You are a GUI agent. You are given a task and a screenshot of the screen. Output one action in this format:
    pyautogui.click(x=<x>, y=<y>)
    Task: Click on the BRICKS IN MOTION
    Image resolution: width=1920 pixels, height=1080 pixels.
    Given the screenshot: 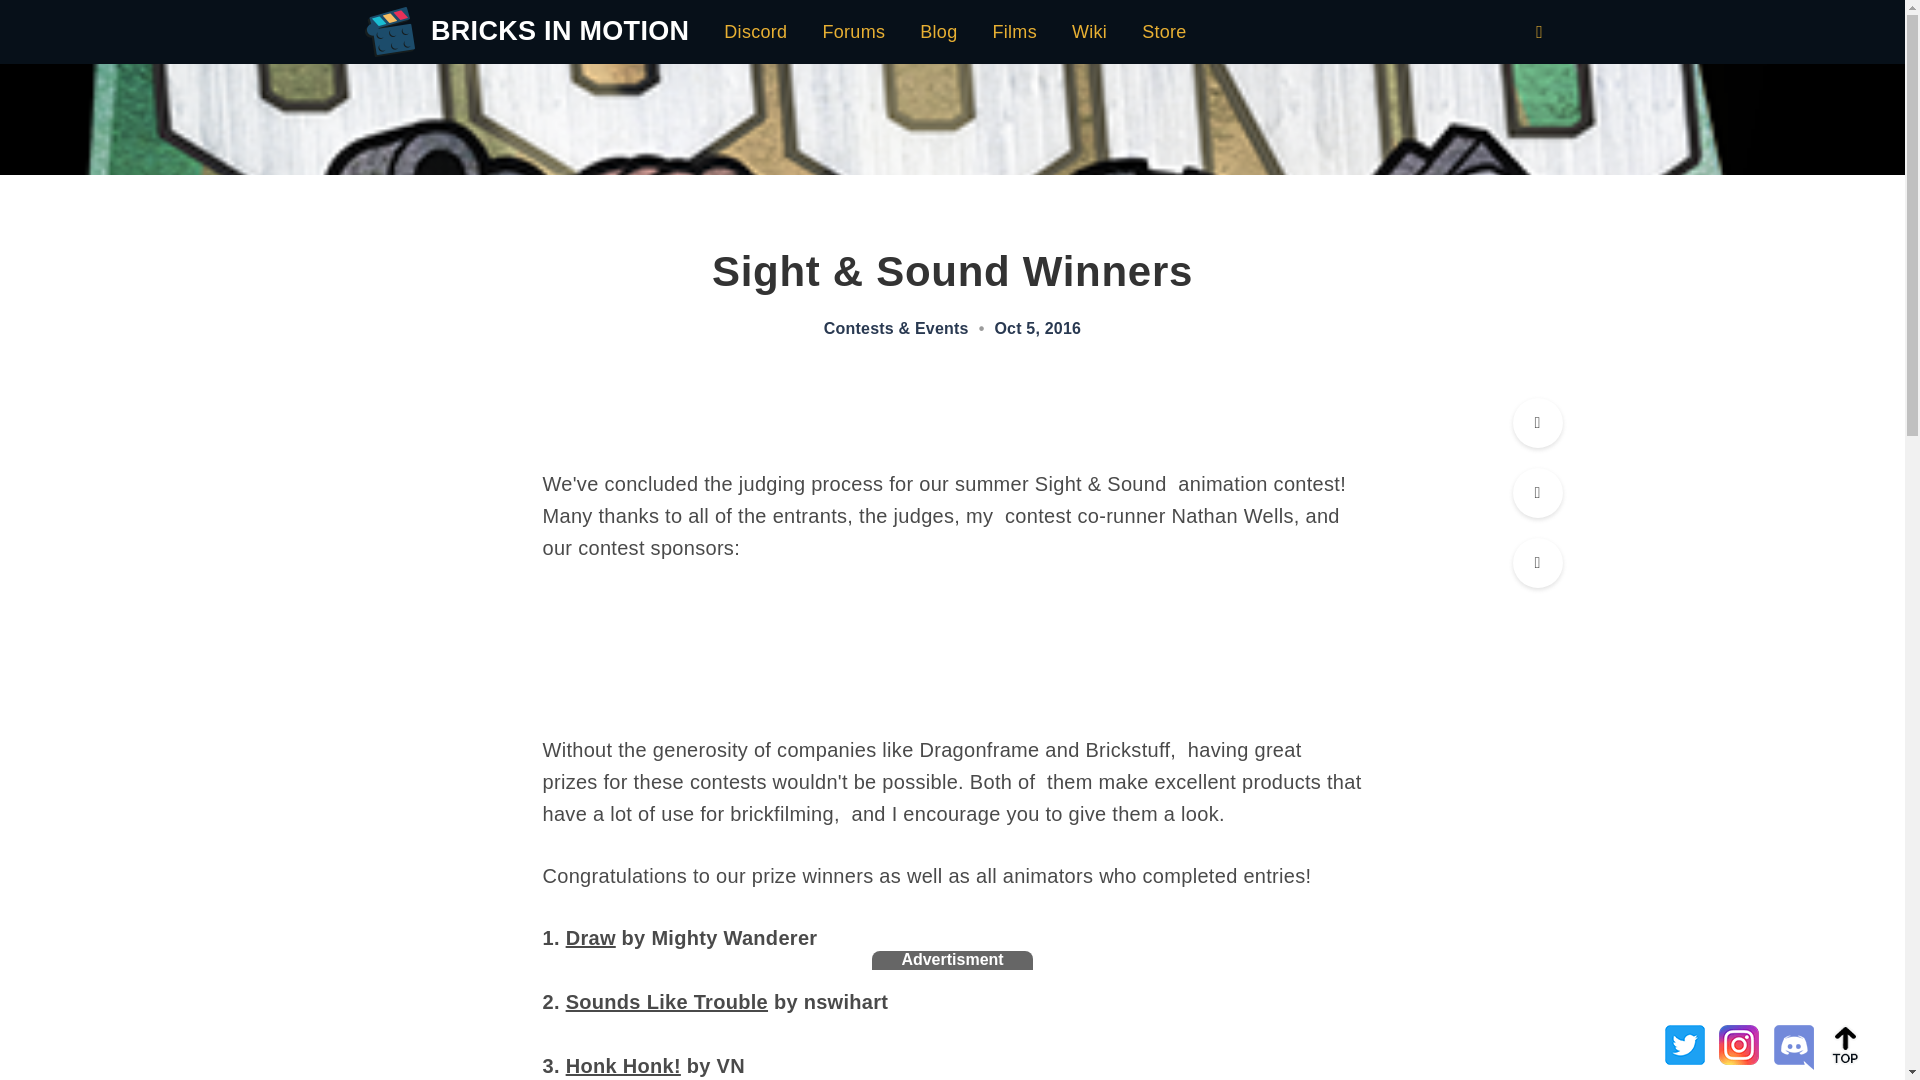 What is the action you would take?
    pyautogui.click(x=556, y=31)
    